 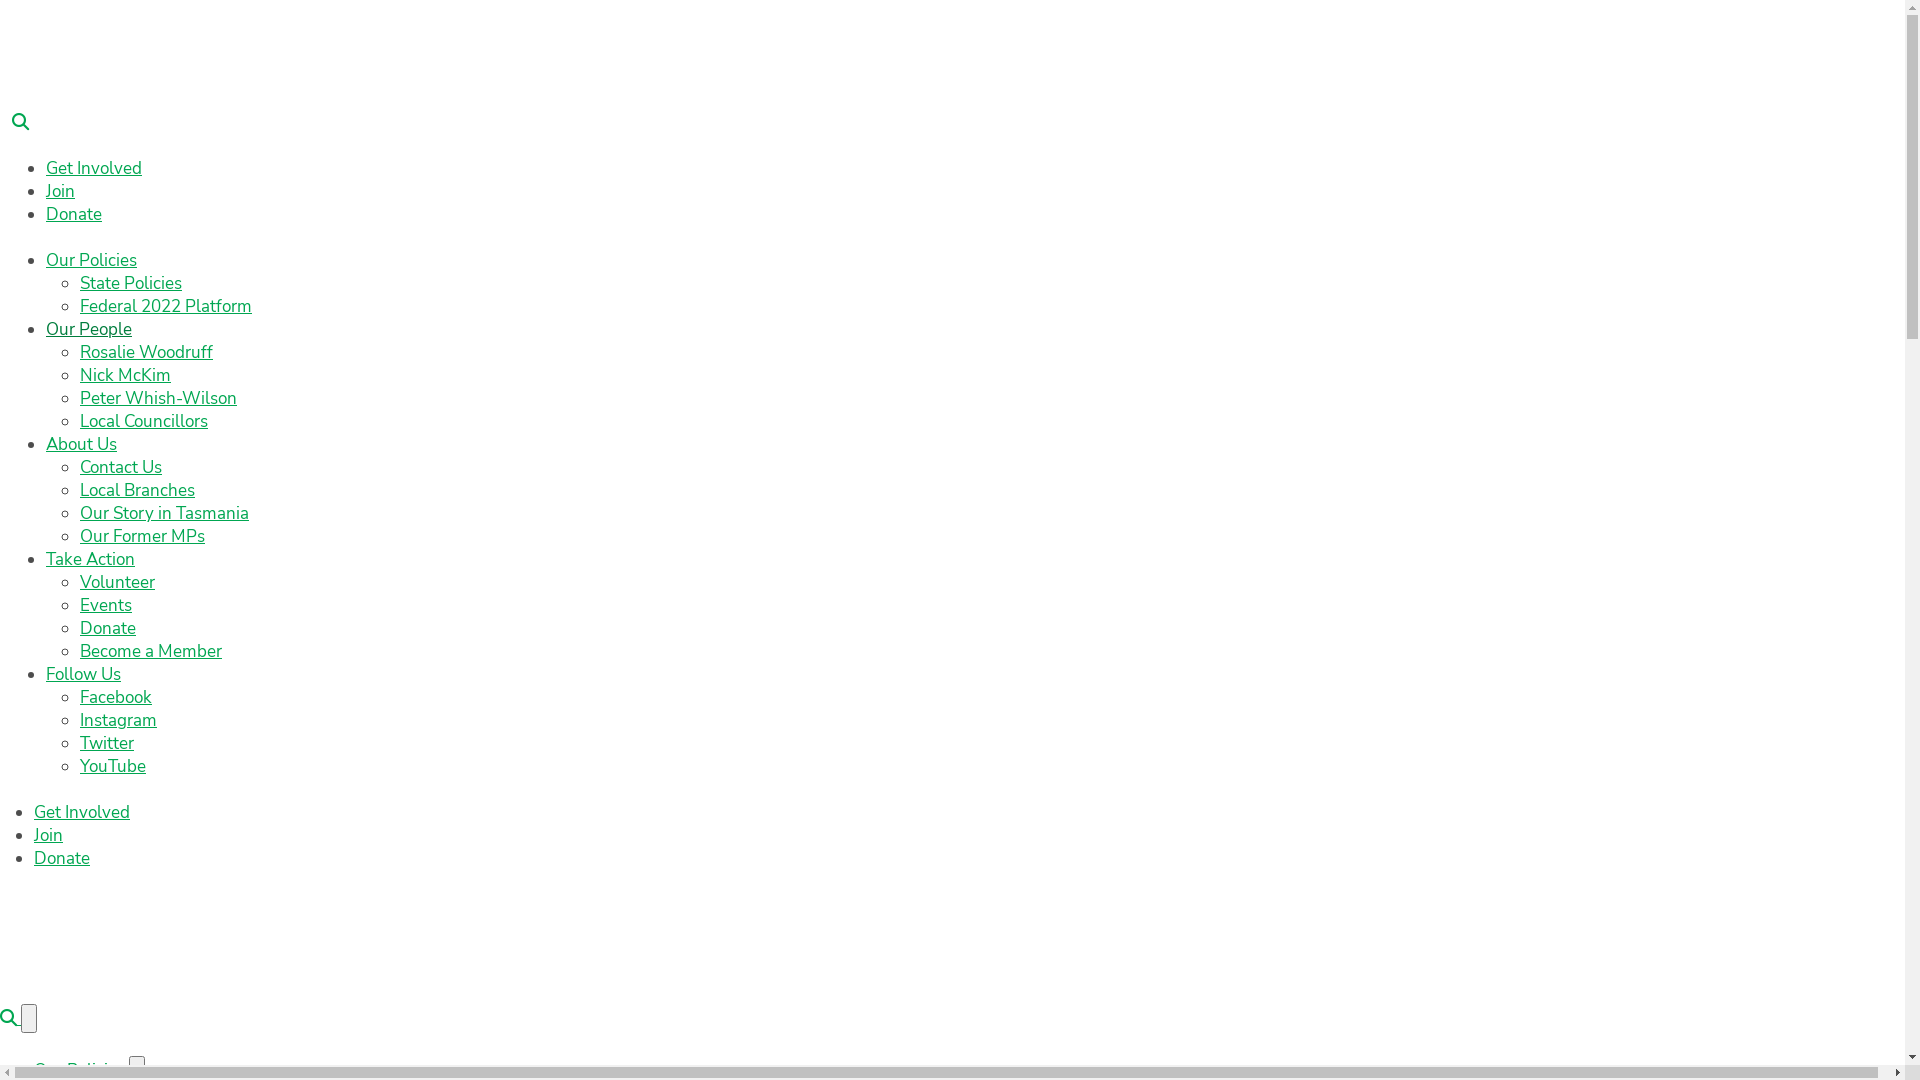 I want to click on Search, so click(x=20, y=122).